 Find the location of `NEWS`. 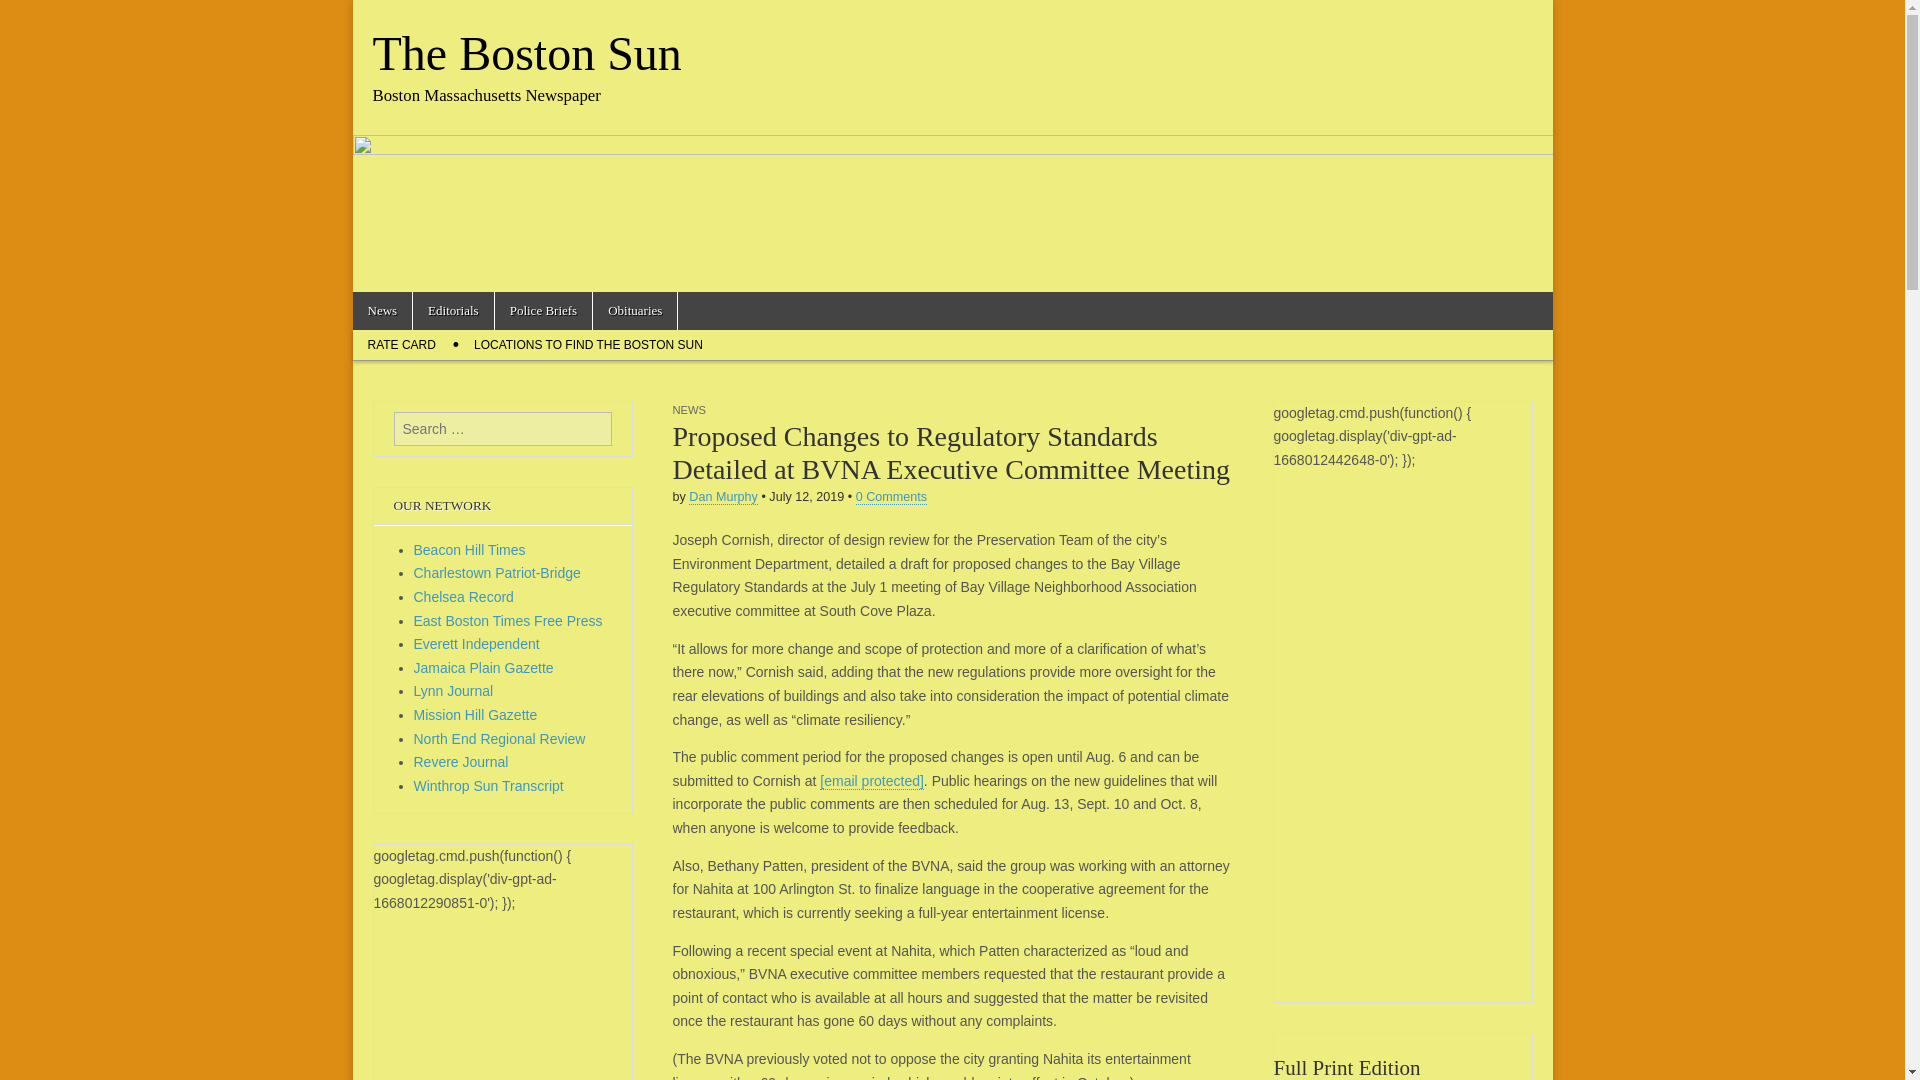

NEWS is located at coordinates (689, 409).